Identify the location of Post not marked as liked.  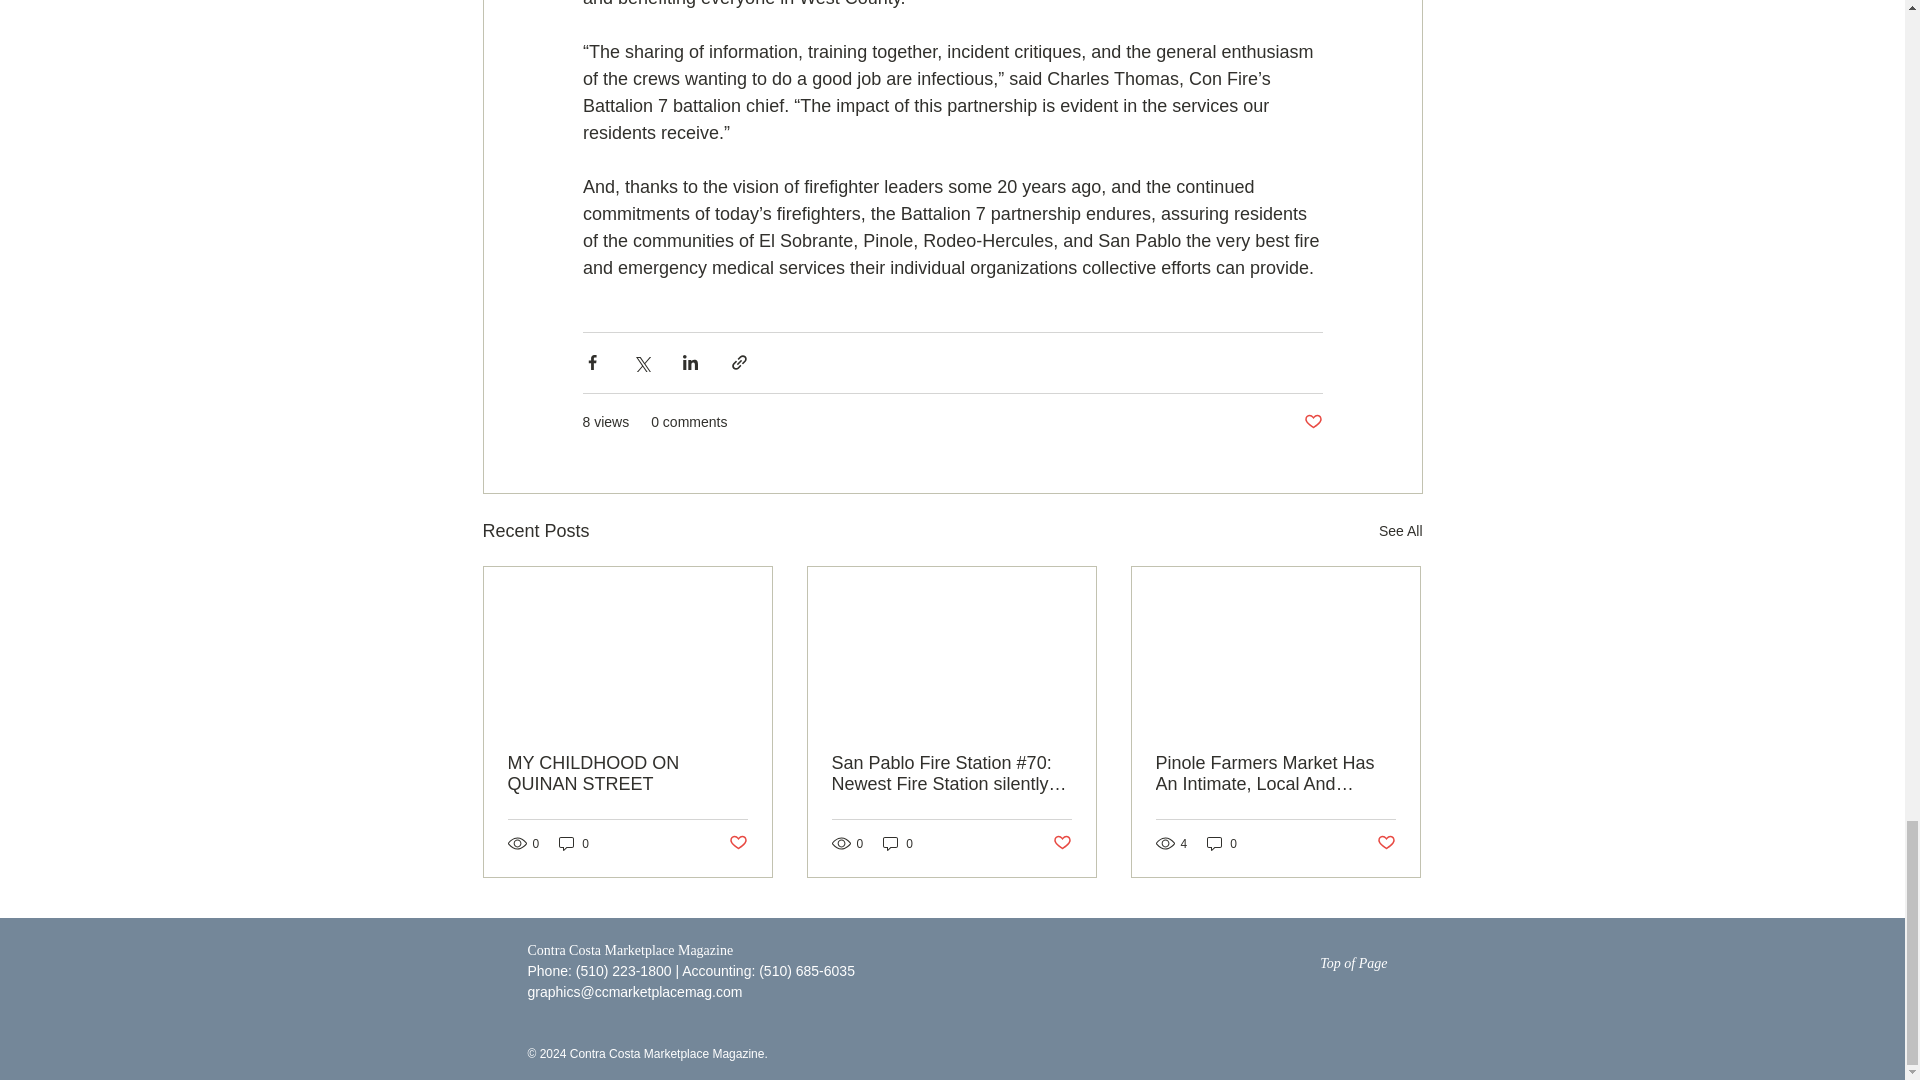
(1312, 422).